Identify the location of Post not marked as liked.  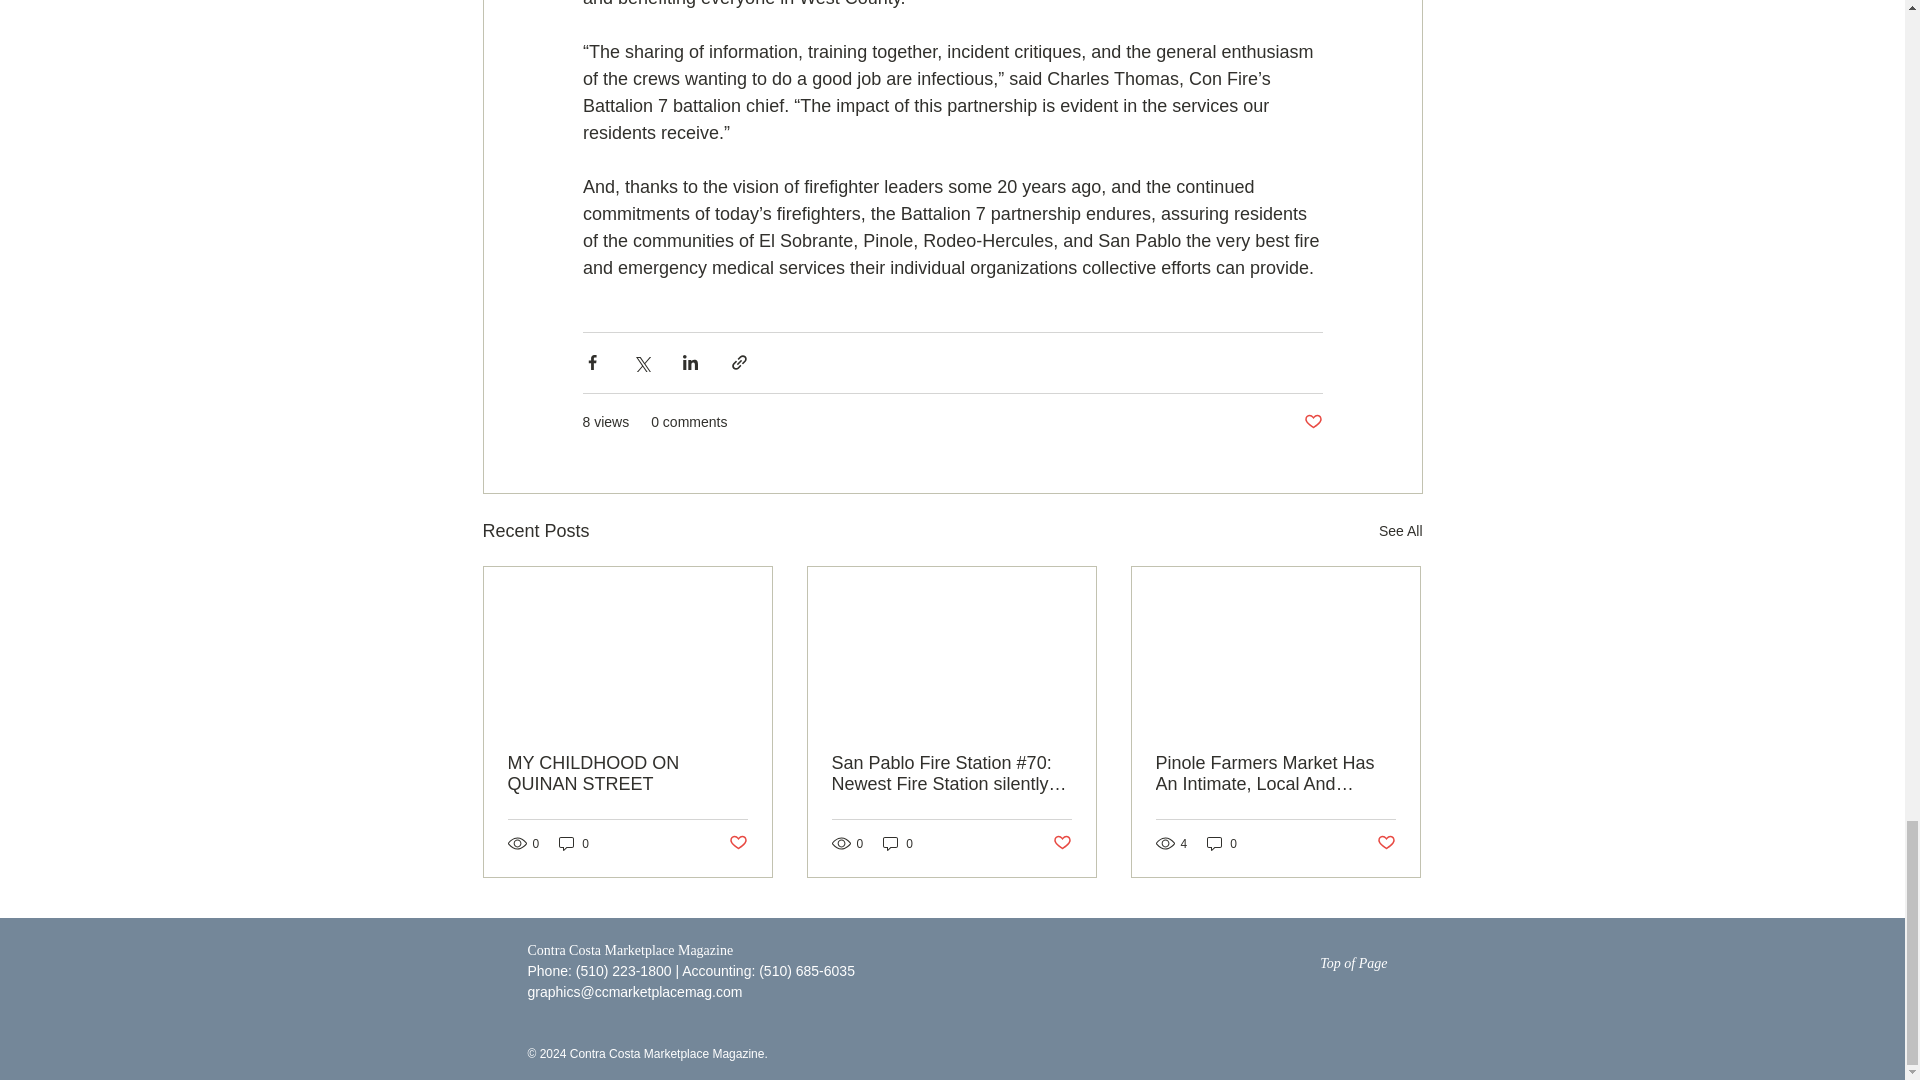
(1312, 422).